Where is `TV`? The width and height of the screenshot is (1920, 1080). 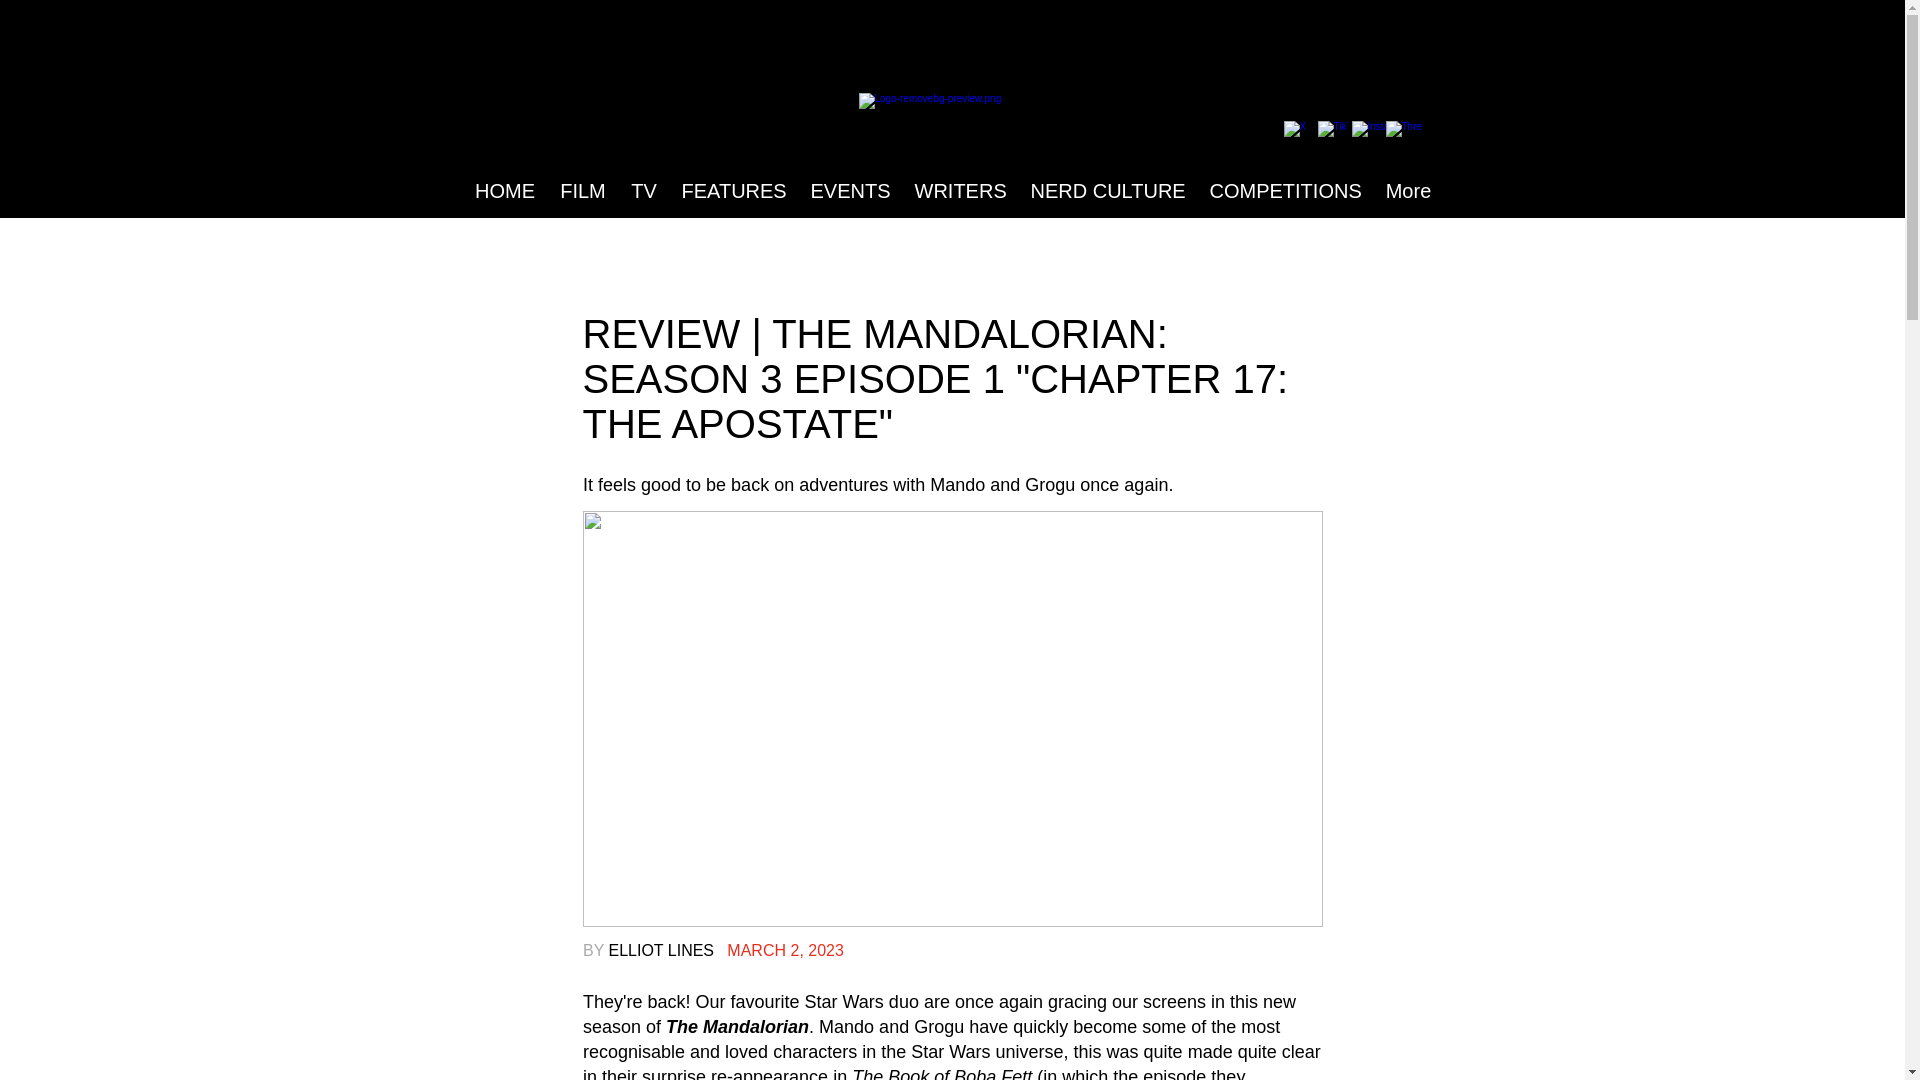
TV is located at coordinates (643, 191).